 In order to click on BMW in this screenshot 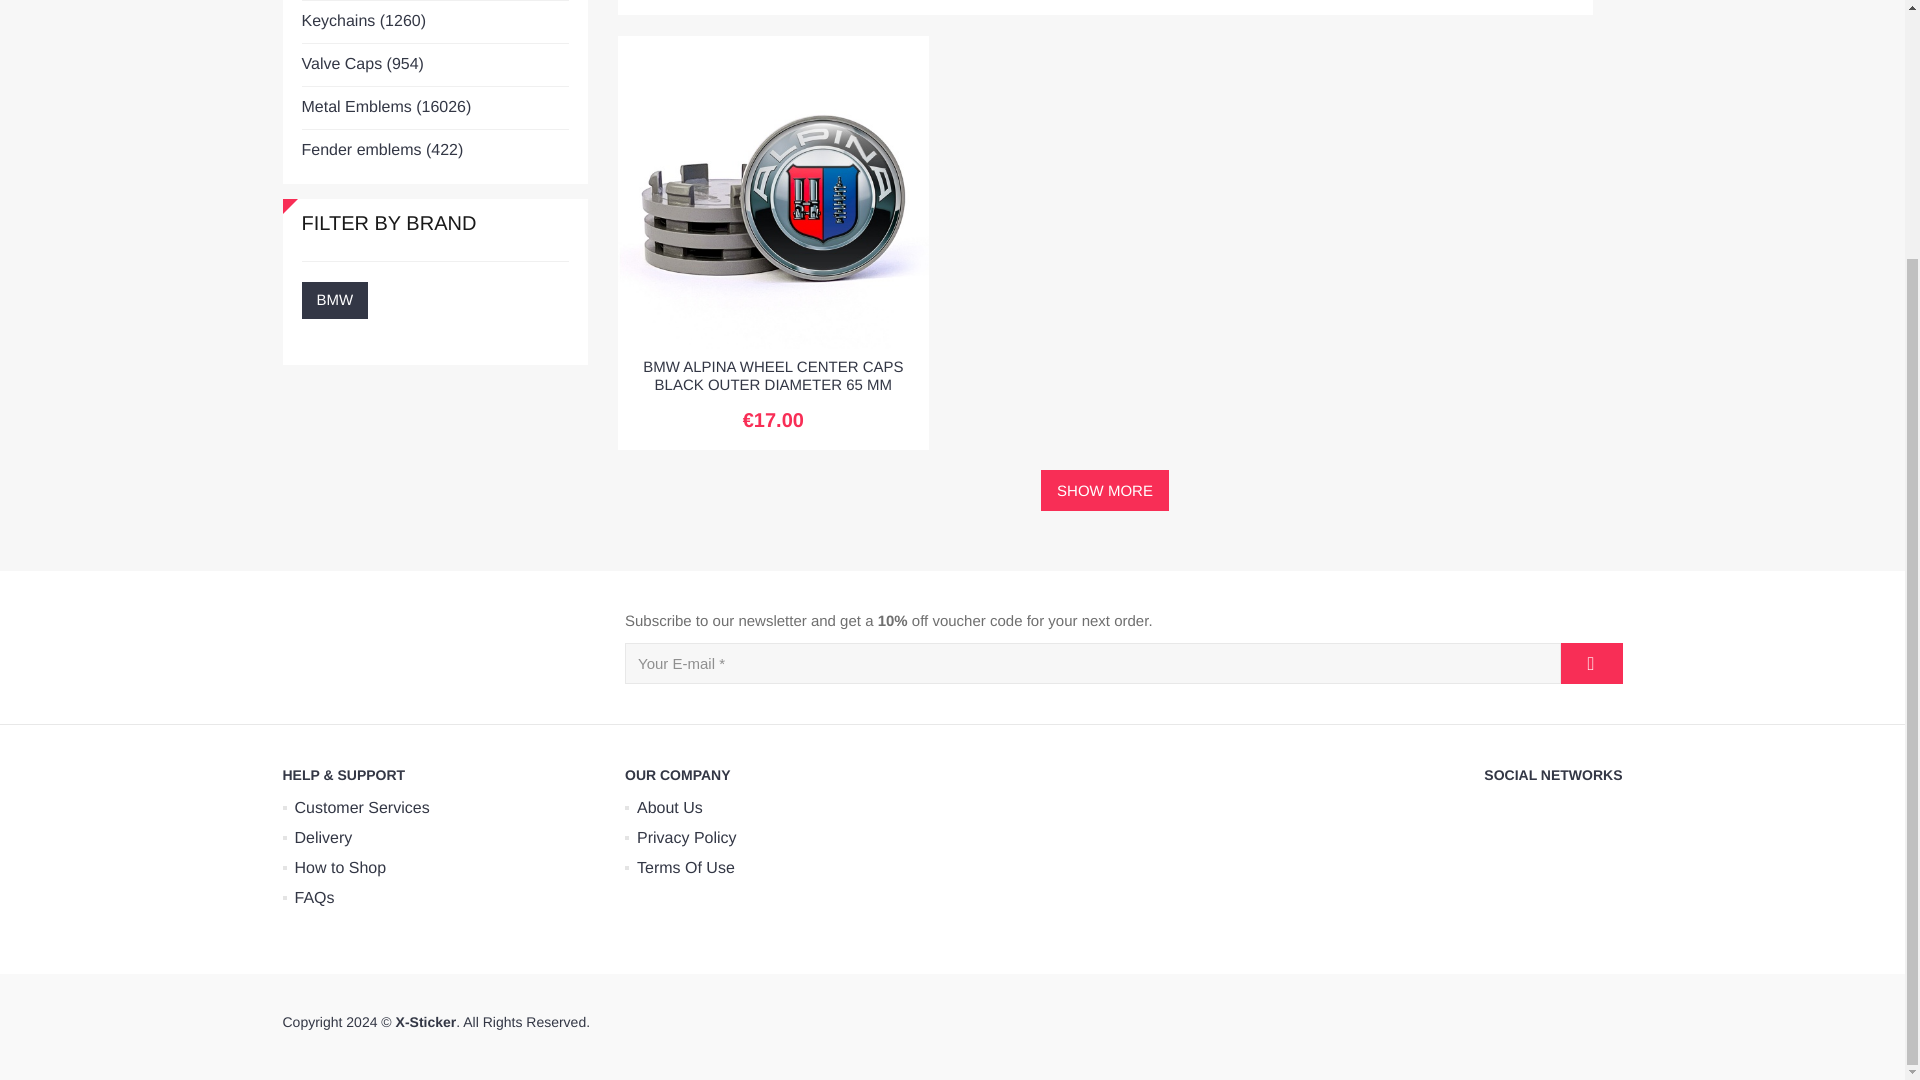, I will do `click(334, 300)`.